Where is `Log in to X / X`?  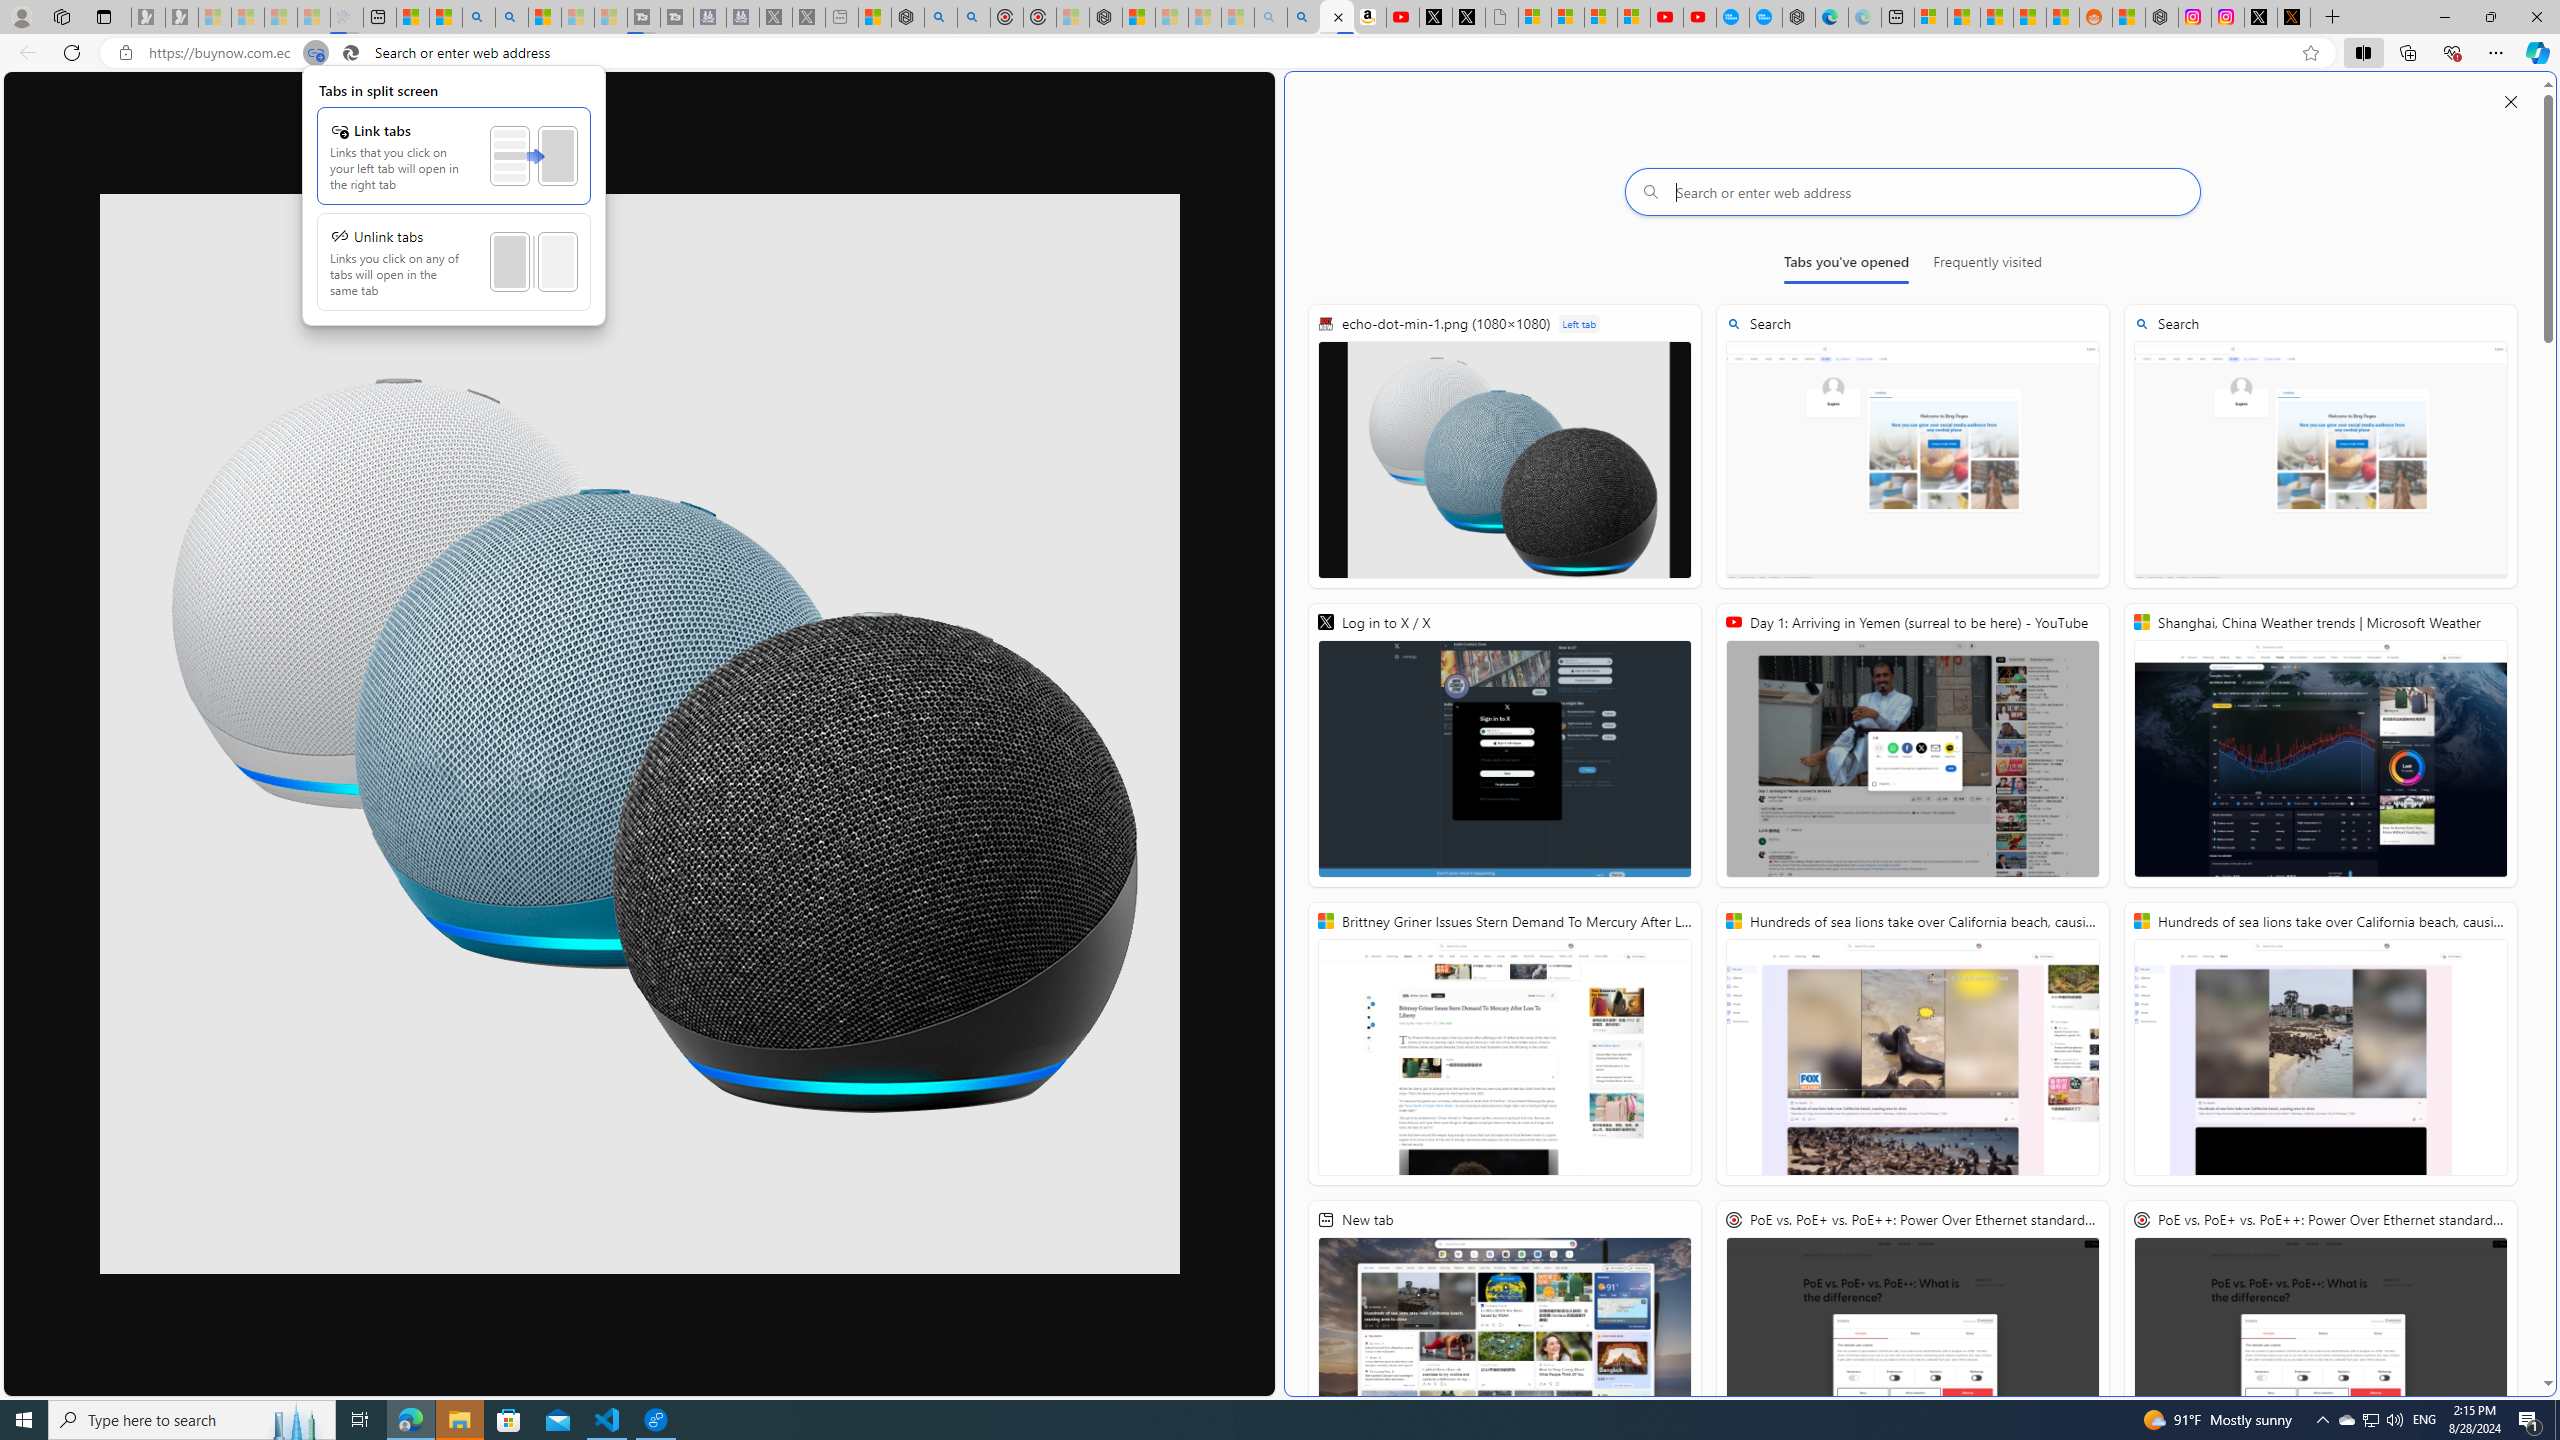 Log in to X / X is located at coordinates (1504, 745).